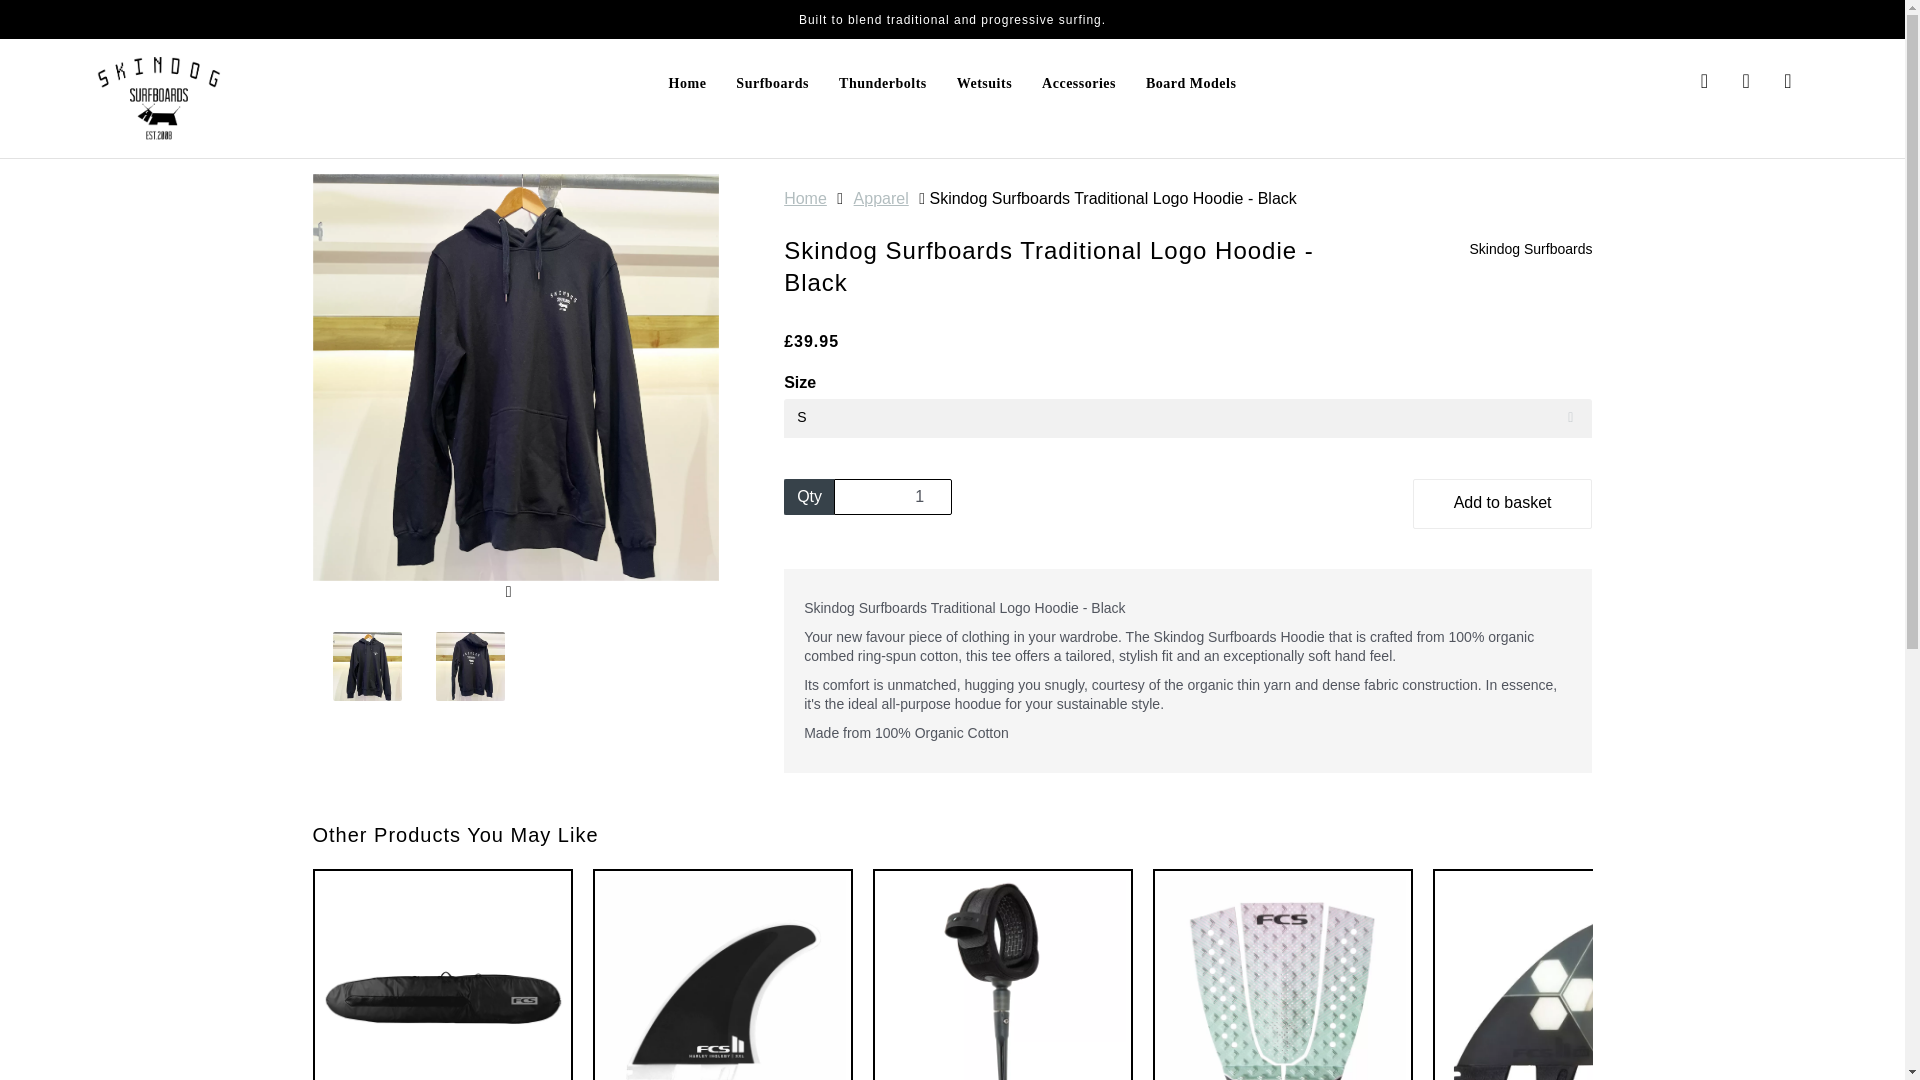 The height and width of the screenshot is (1080, 1920). What do you see at coordinates (688, 84) in the screenshot?
I see `Home` at bounding box center [688, 84].